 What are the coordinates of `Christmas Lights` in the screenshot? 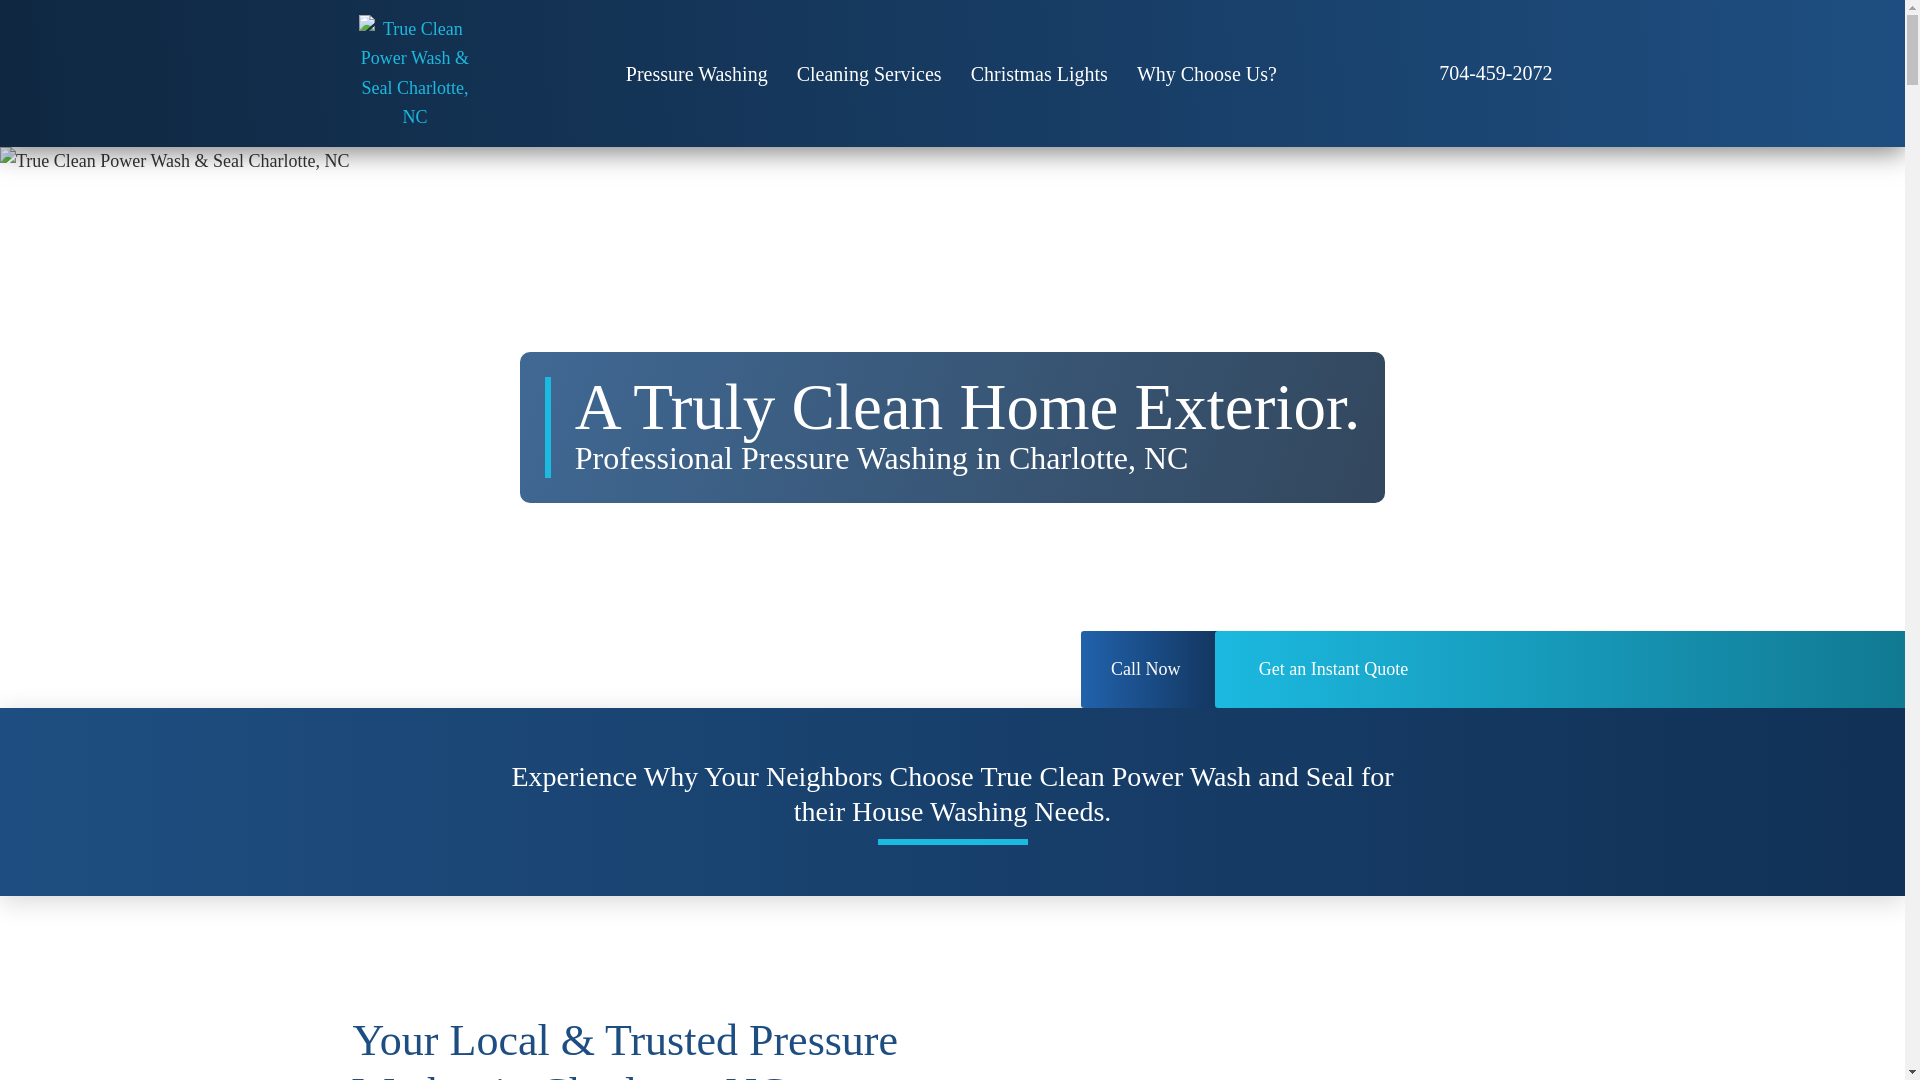 It's located at (1038, 74).